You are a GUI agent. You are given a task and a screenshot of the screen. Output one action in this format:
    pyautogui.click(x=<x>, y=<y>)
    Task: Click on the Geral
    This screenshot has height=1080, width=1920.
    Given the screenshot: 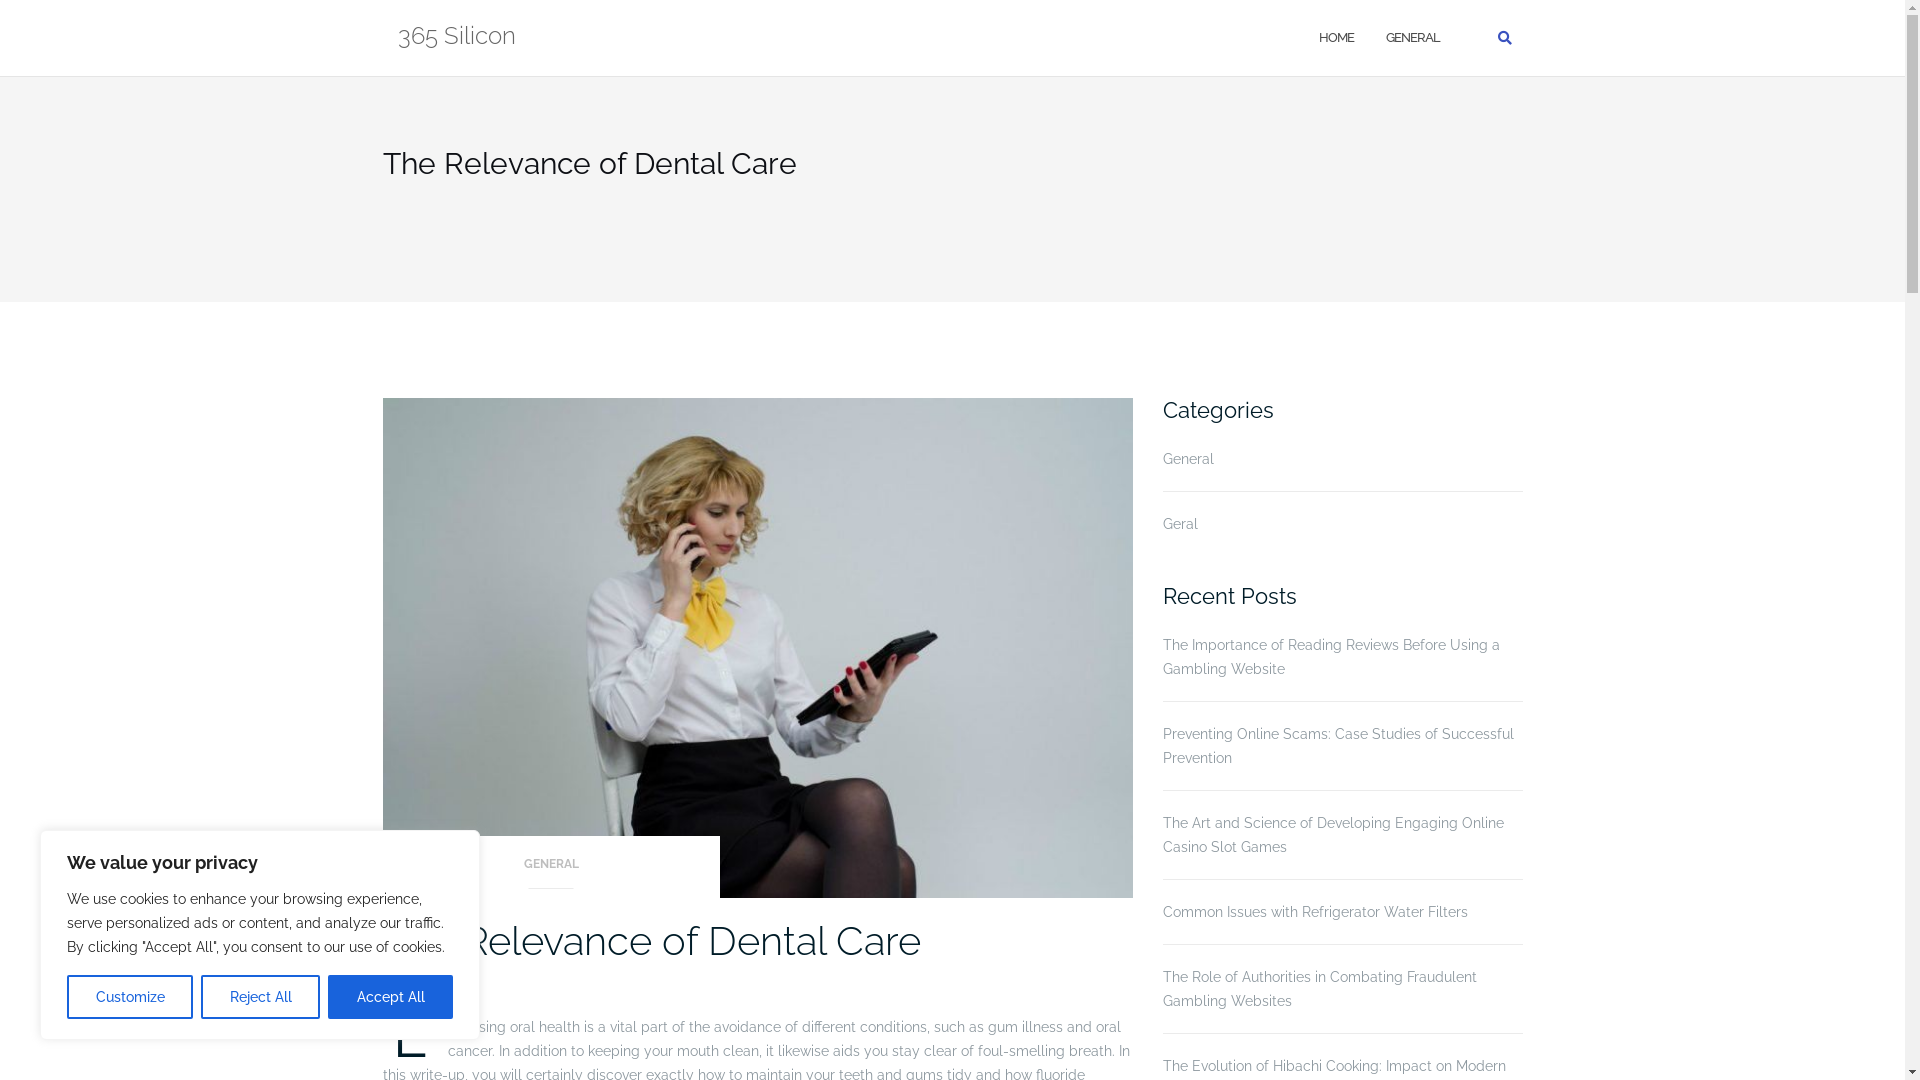 What is the action you would take?
    pyautogui.click(x=1180, y=524)
    